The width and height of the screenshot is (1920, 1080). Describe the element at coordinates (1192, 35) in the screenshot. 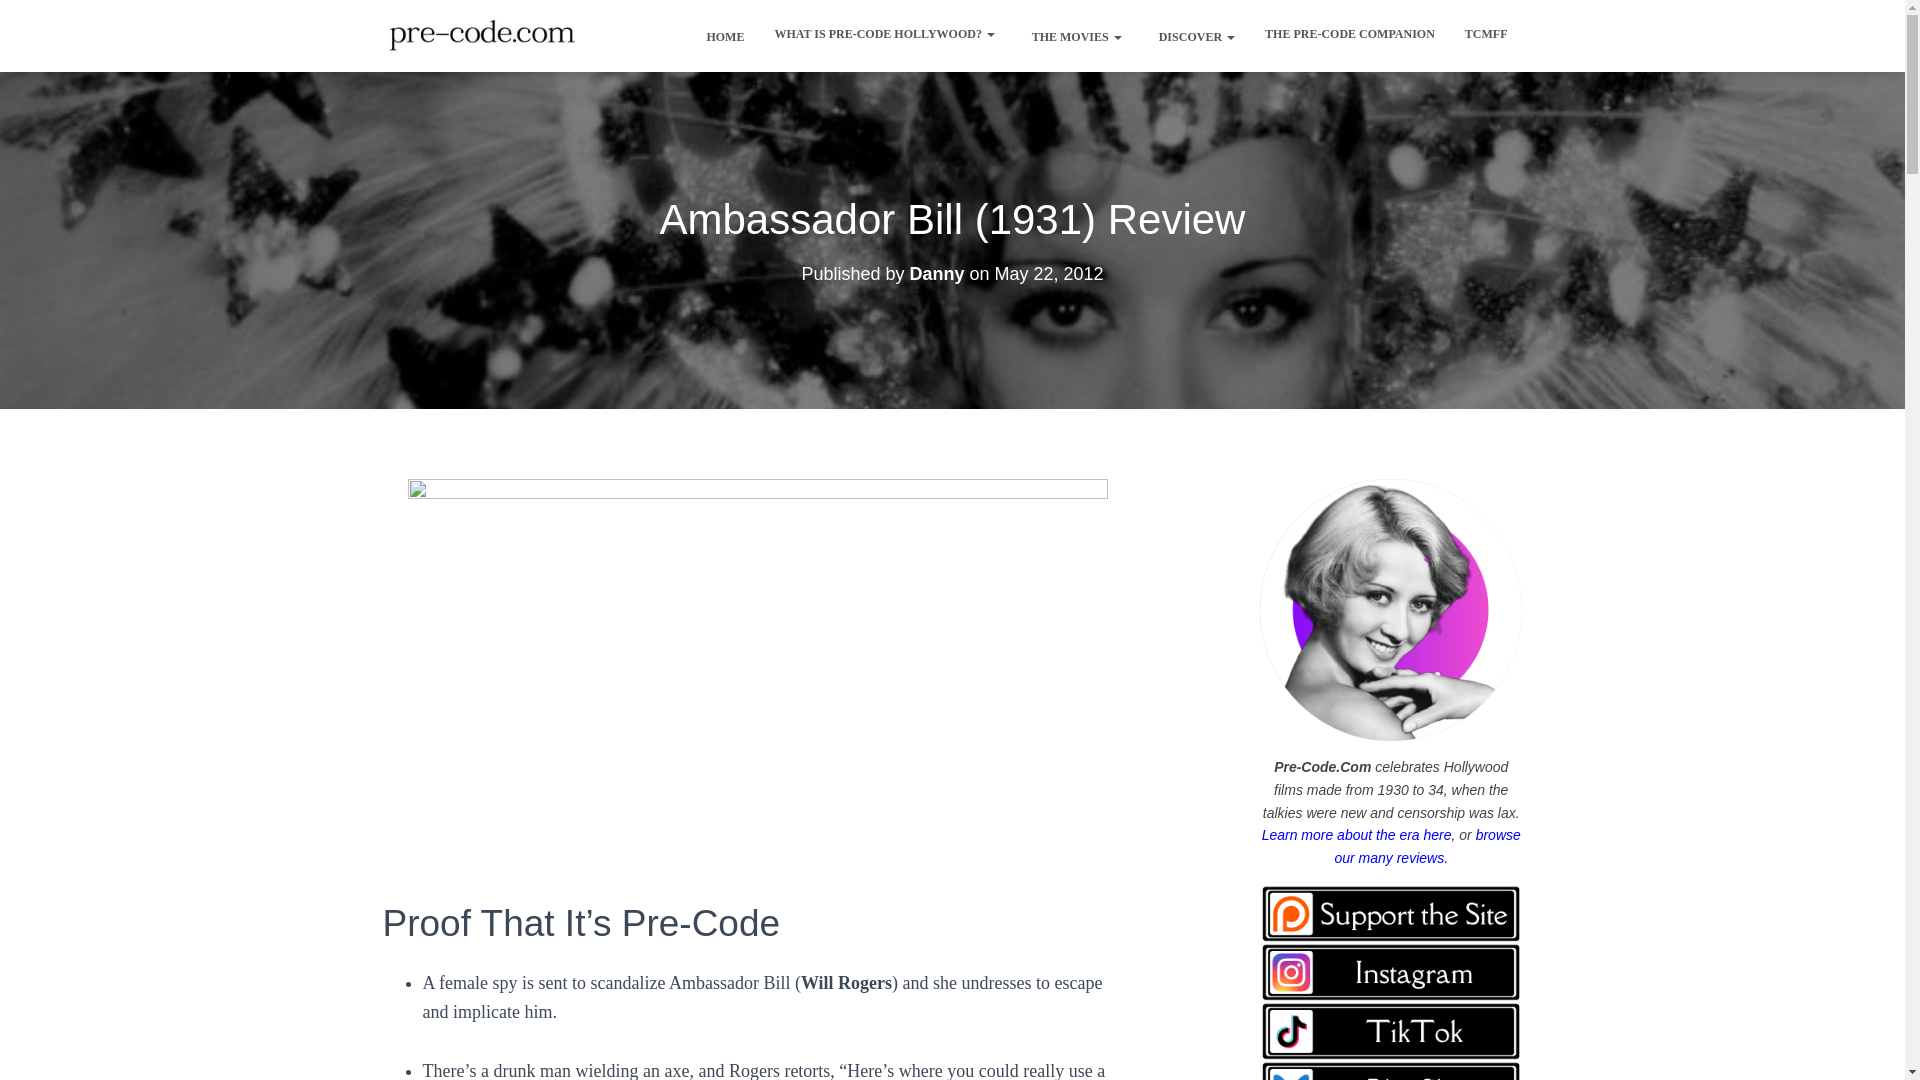

I see ` DISCOVER` at that location.